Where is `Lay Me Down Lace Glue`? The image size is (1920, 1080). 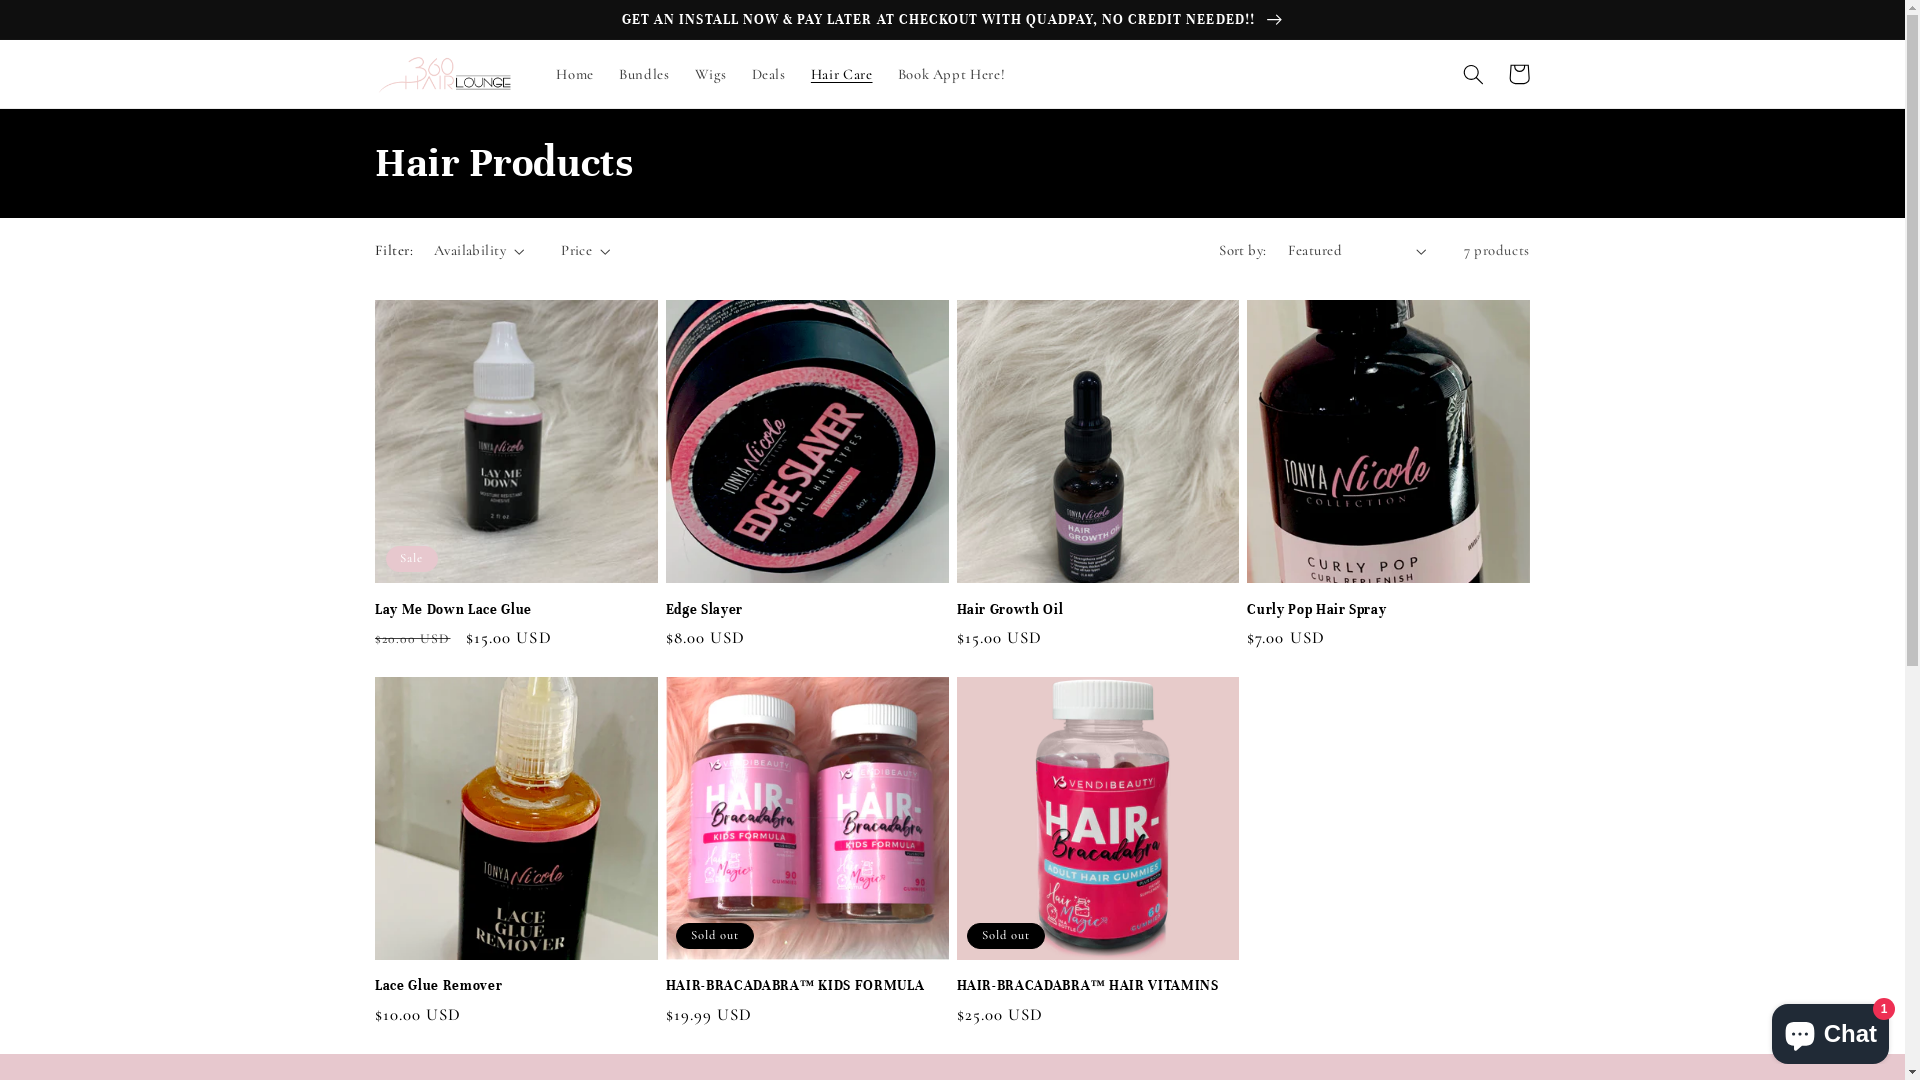
Lay Me Down Lace Glue is located at coordinates (516, 609).